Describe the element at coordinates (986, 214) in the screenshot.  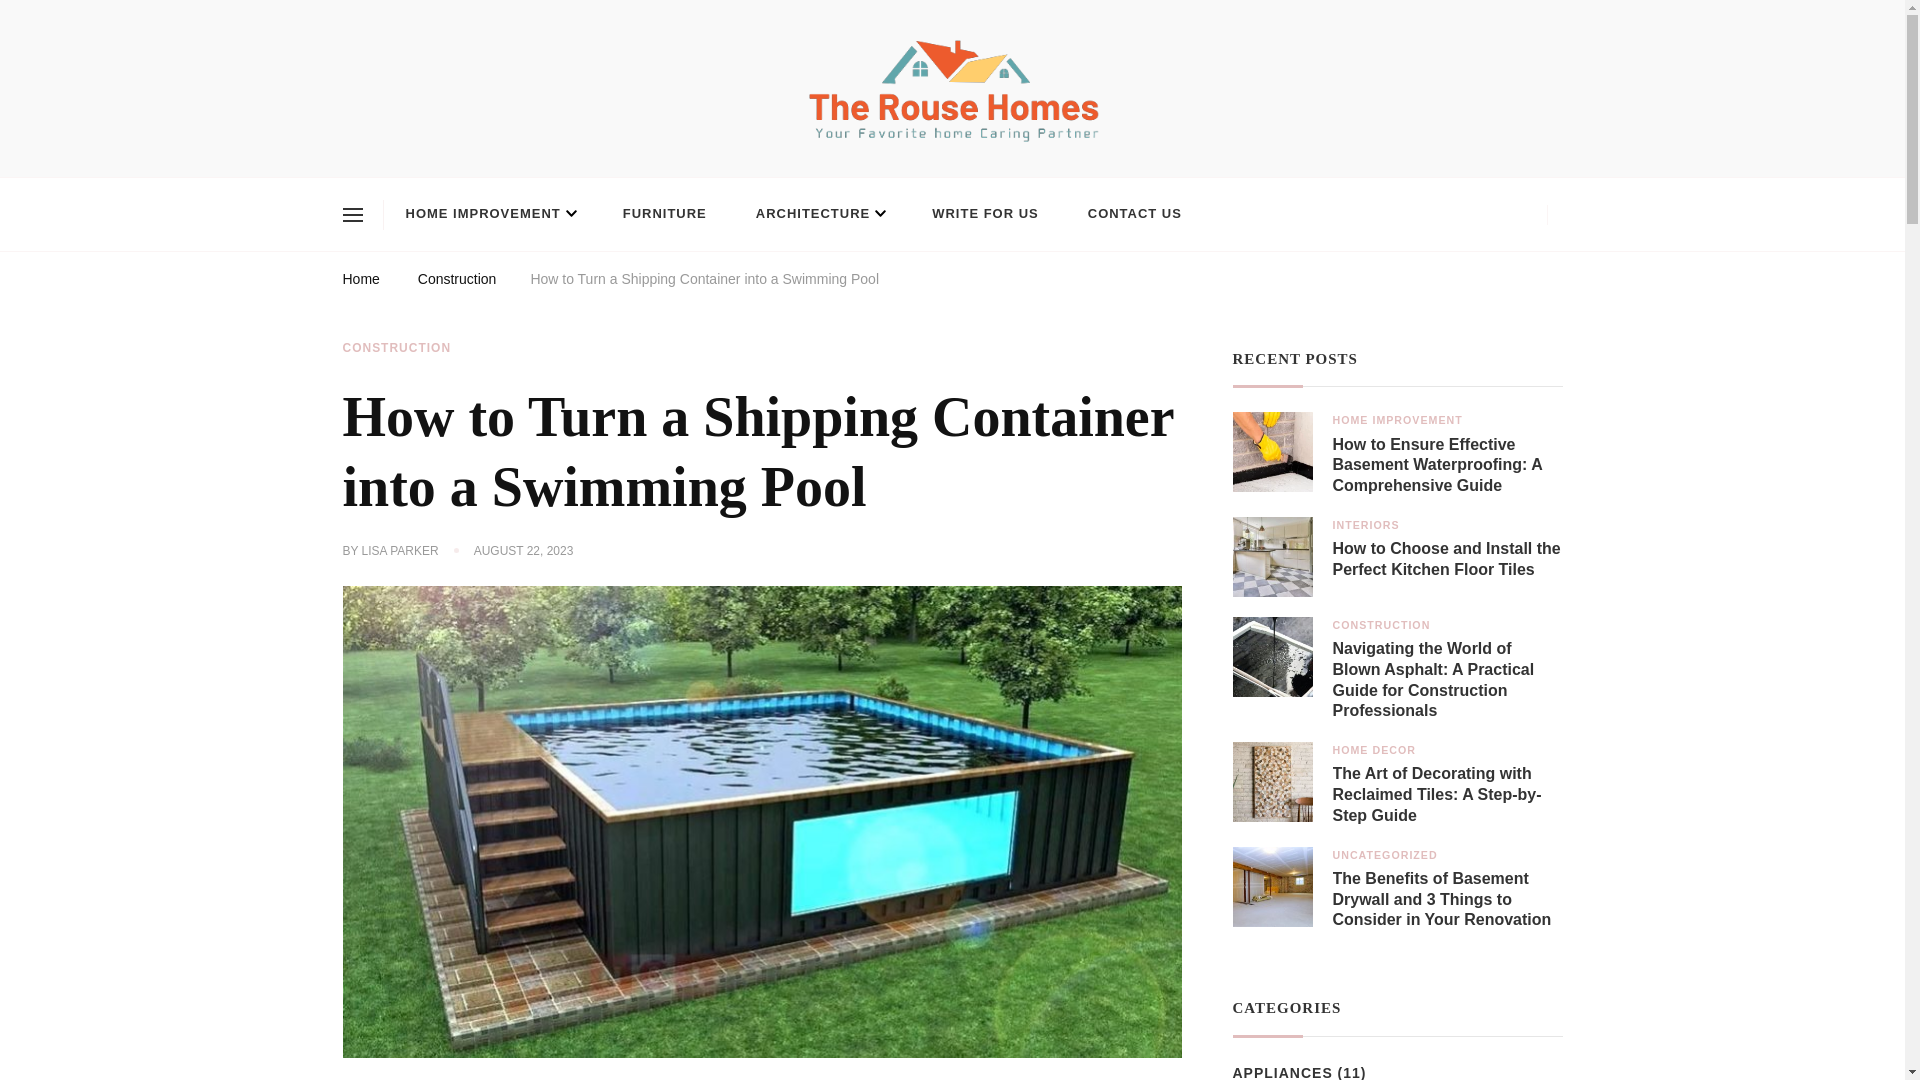
I see `WRITE FOR US` at that location.